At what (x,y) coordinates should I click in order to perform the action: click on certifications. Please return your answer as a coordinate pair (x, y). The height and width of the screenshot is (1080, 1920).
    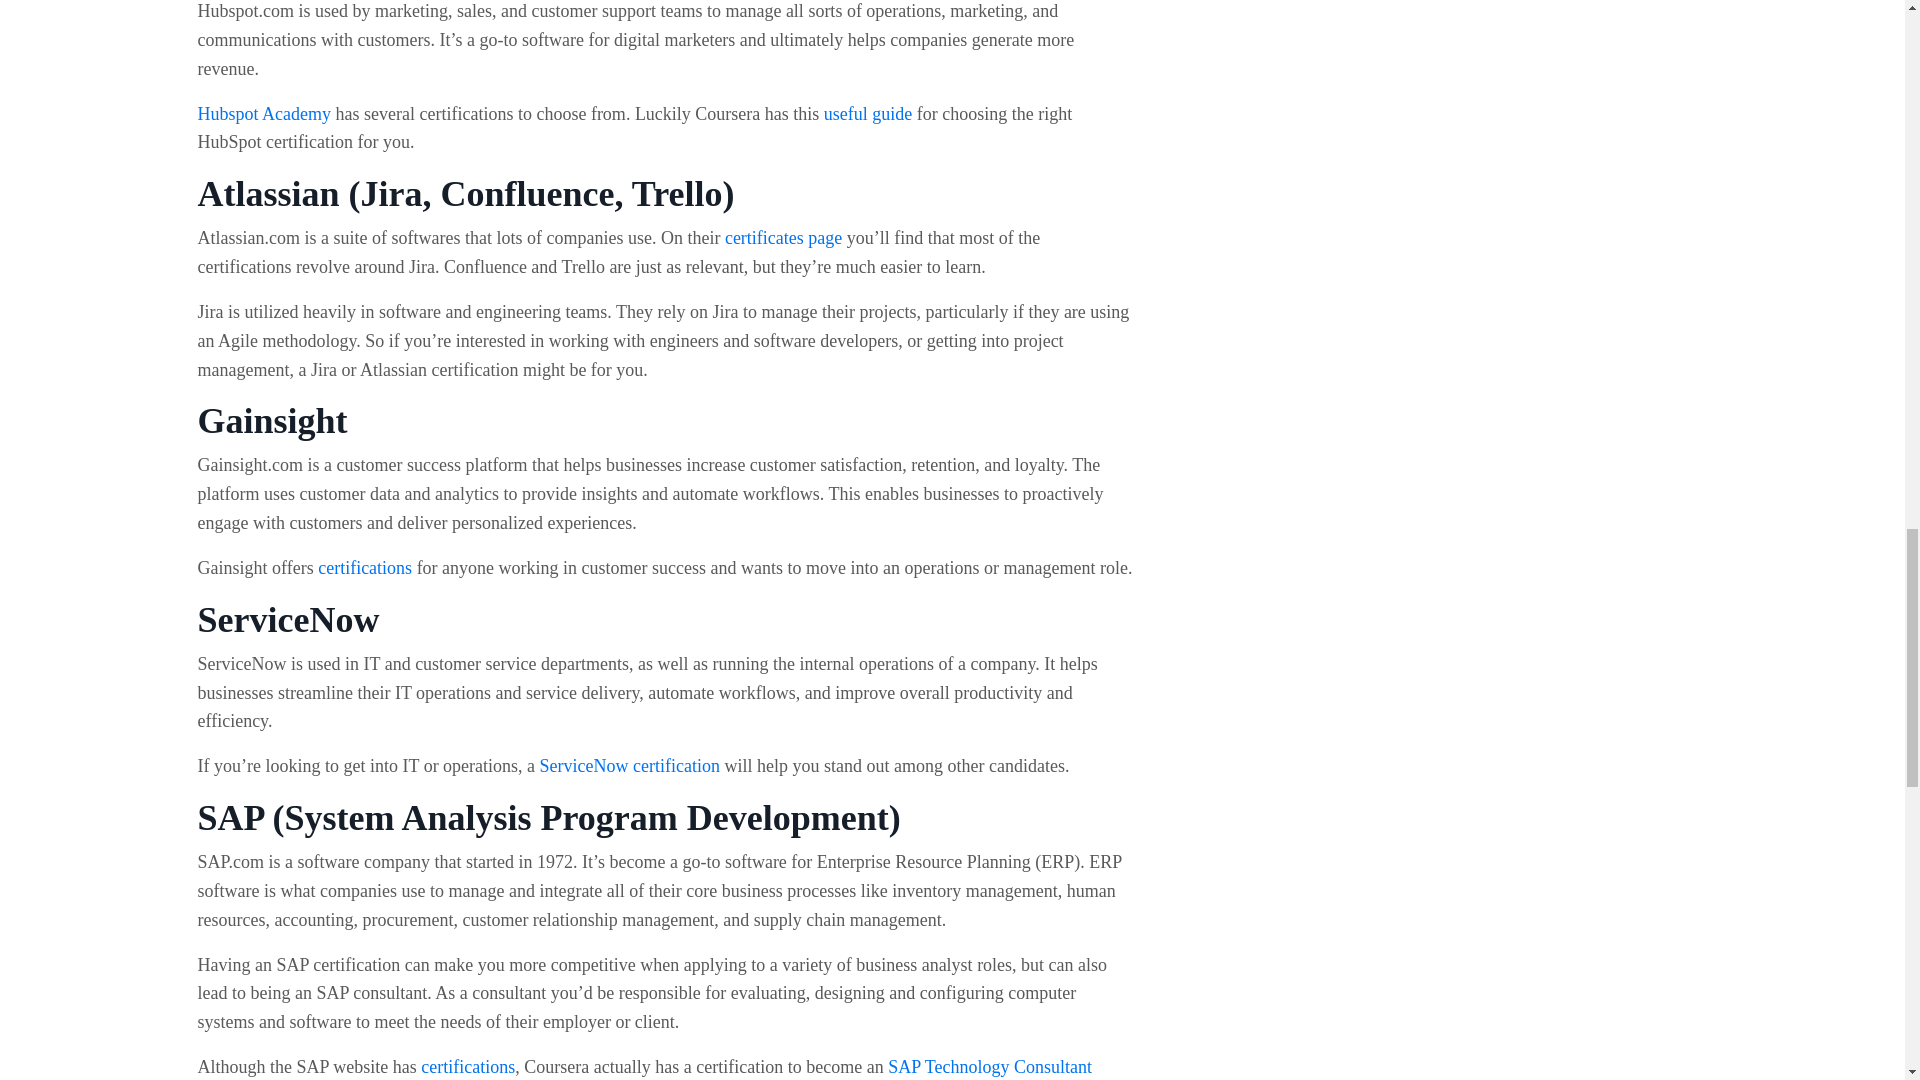
    Looking at the image, I should click on (467, 1066).